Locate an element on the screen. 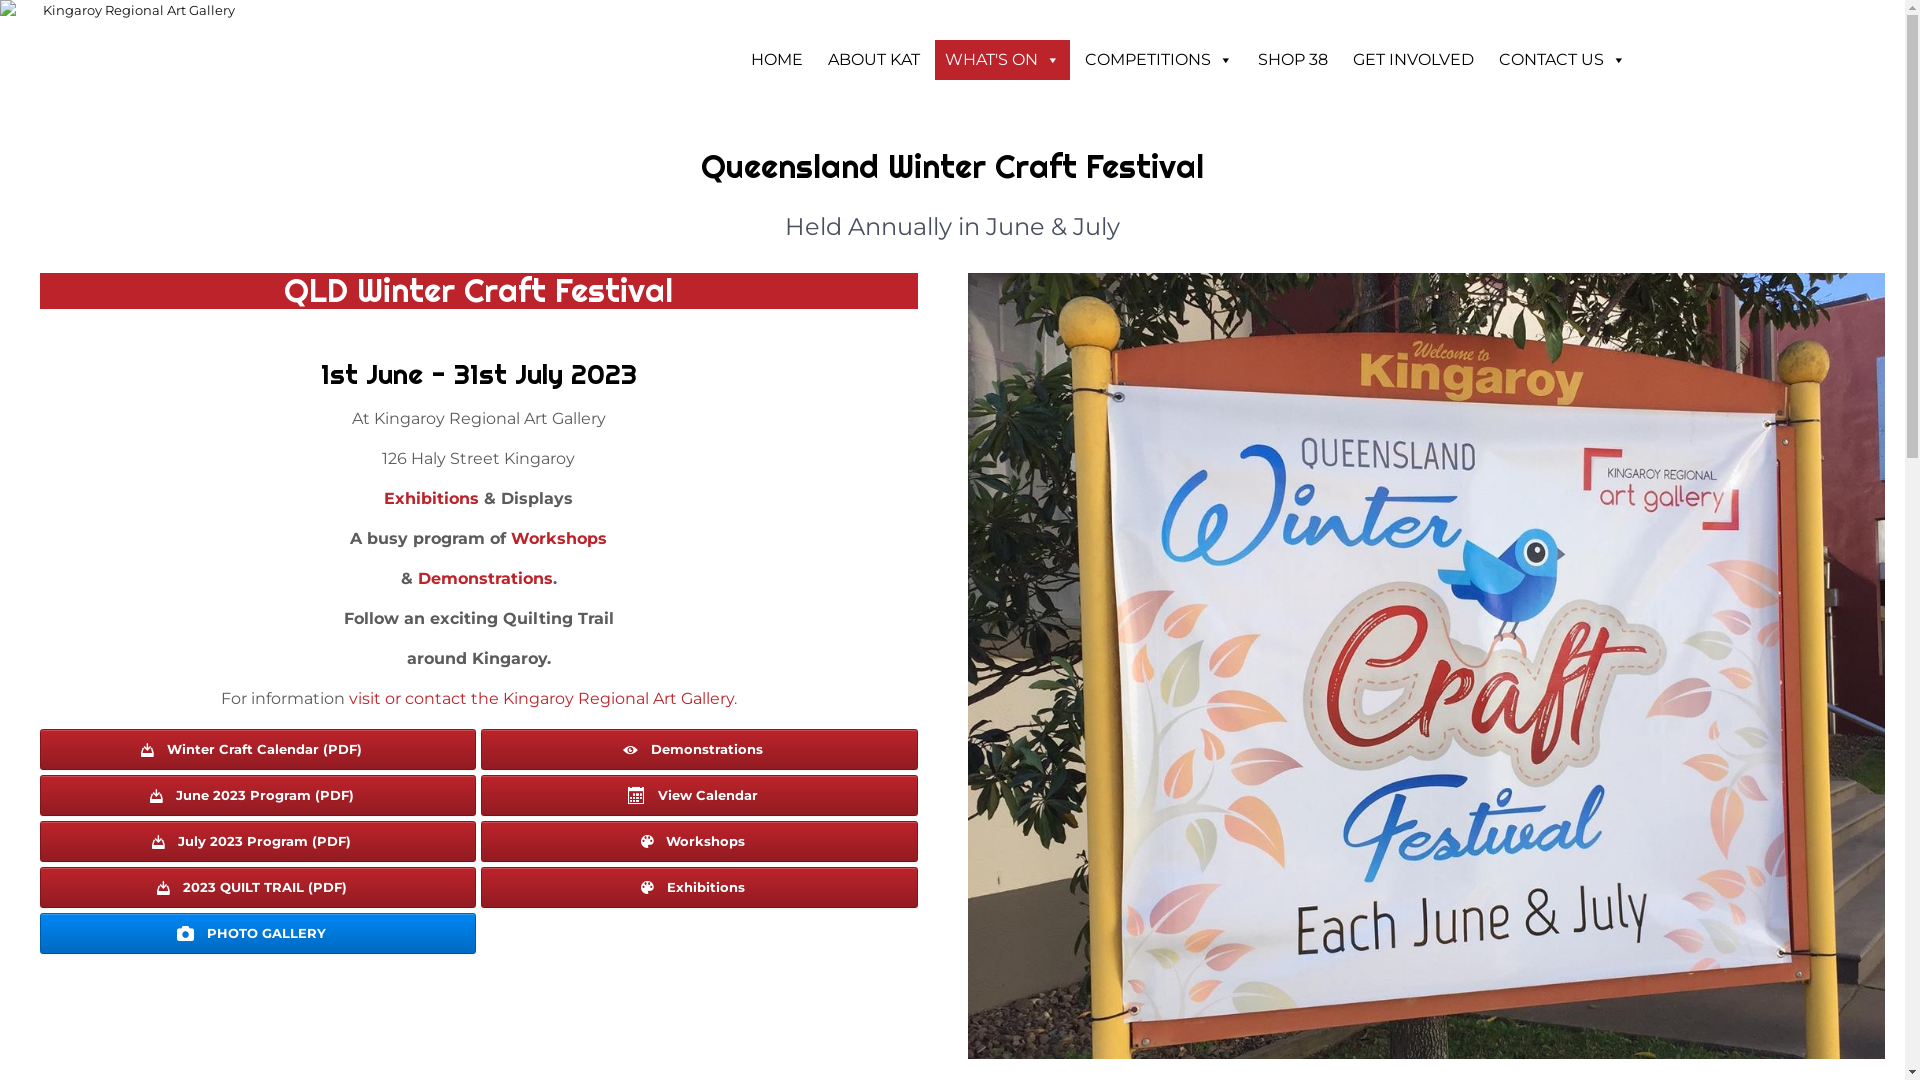 This screenshot has width=1920, height=1080. PHOTO GALLERY is located at coordinates (258, 934).